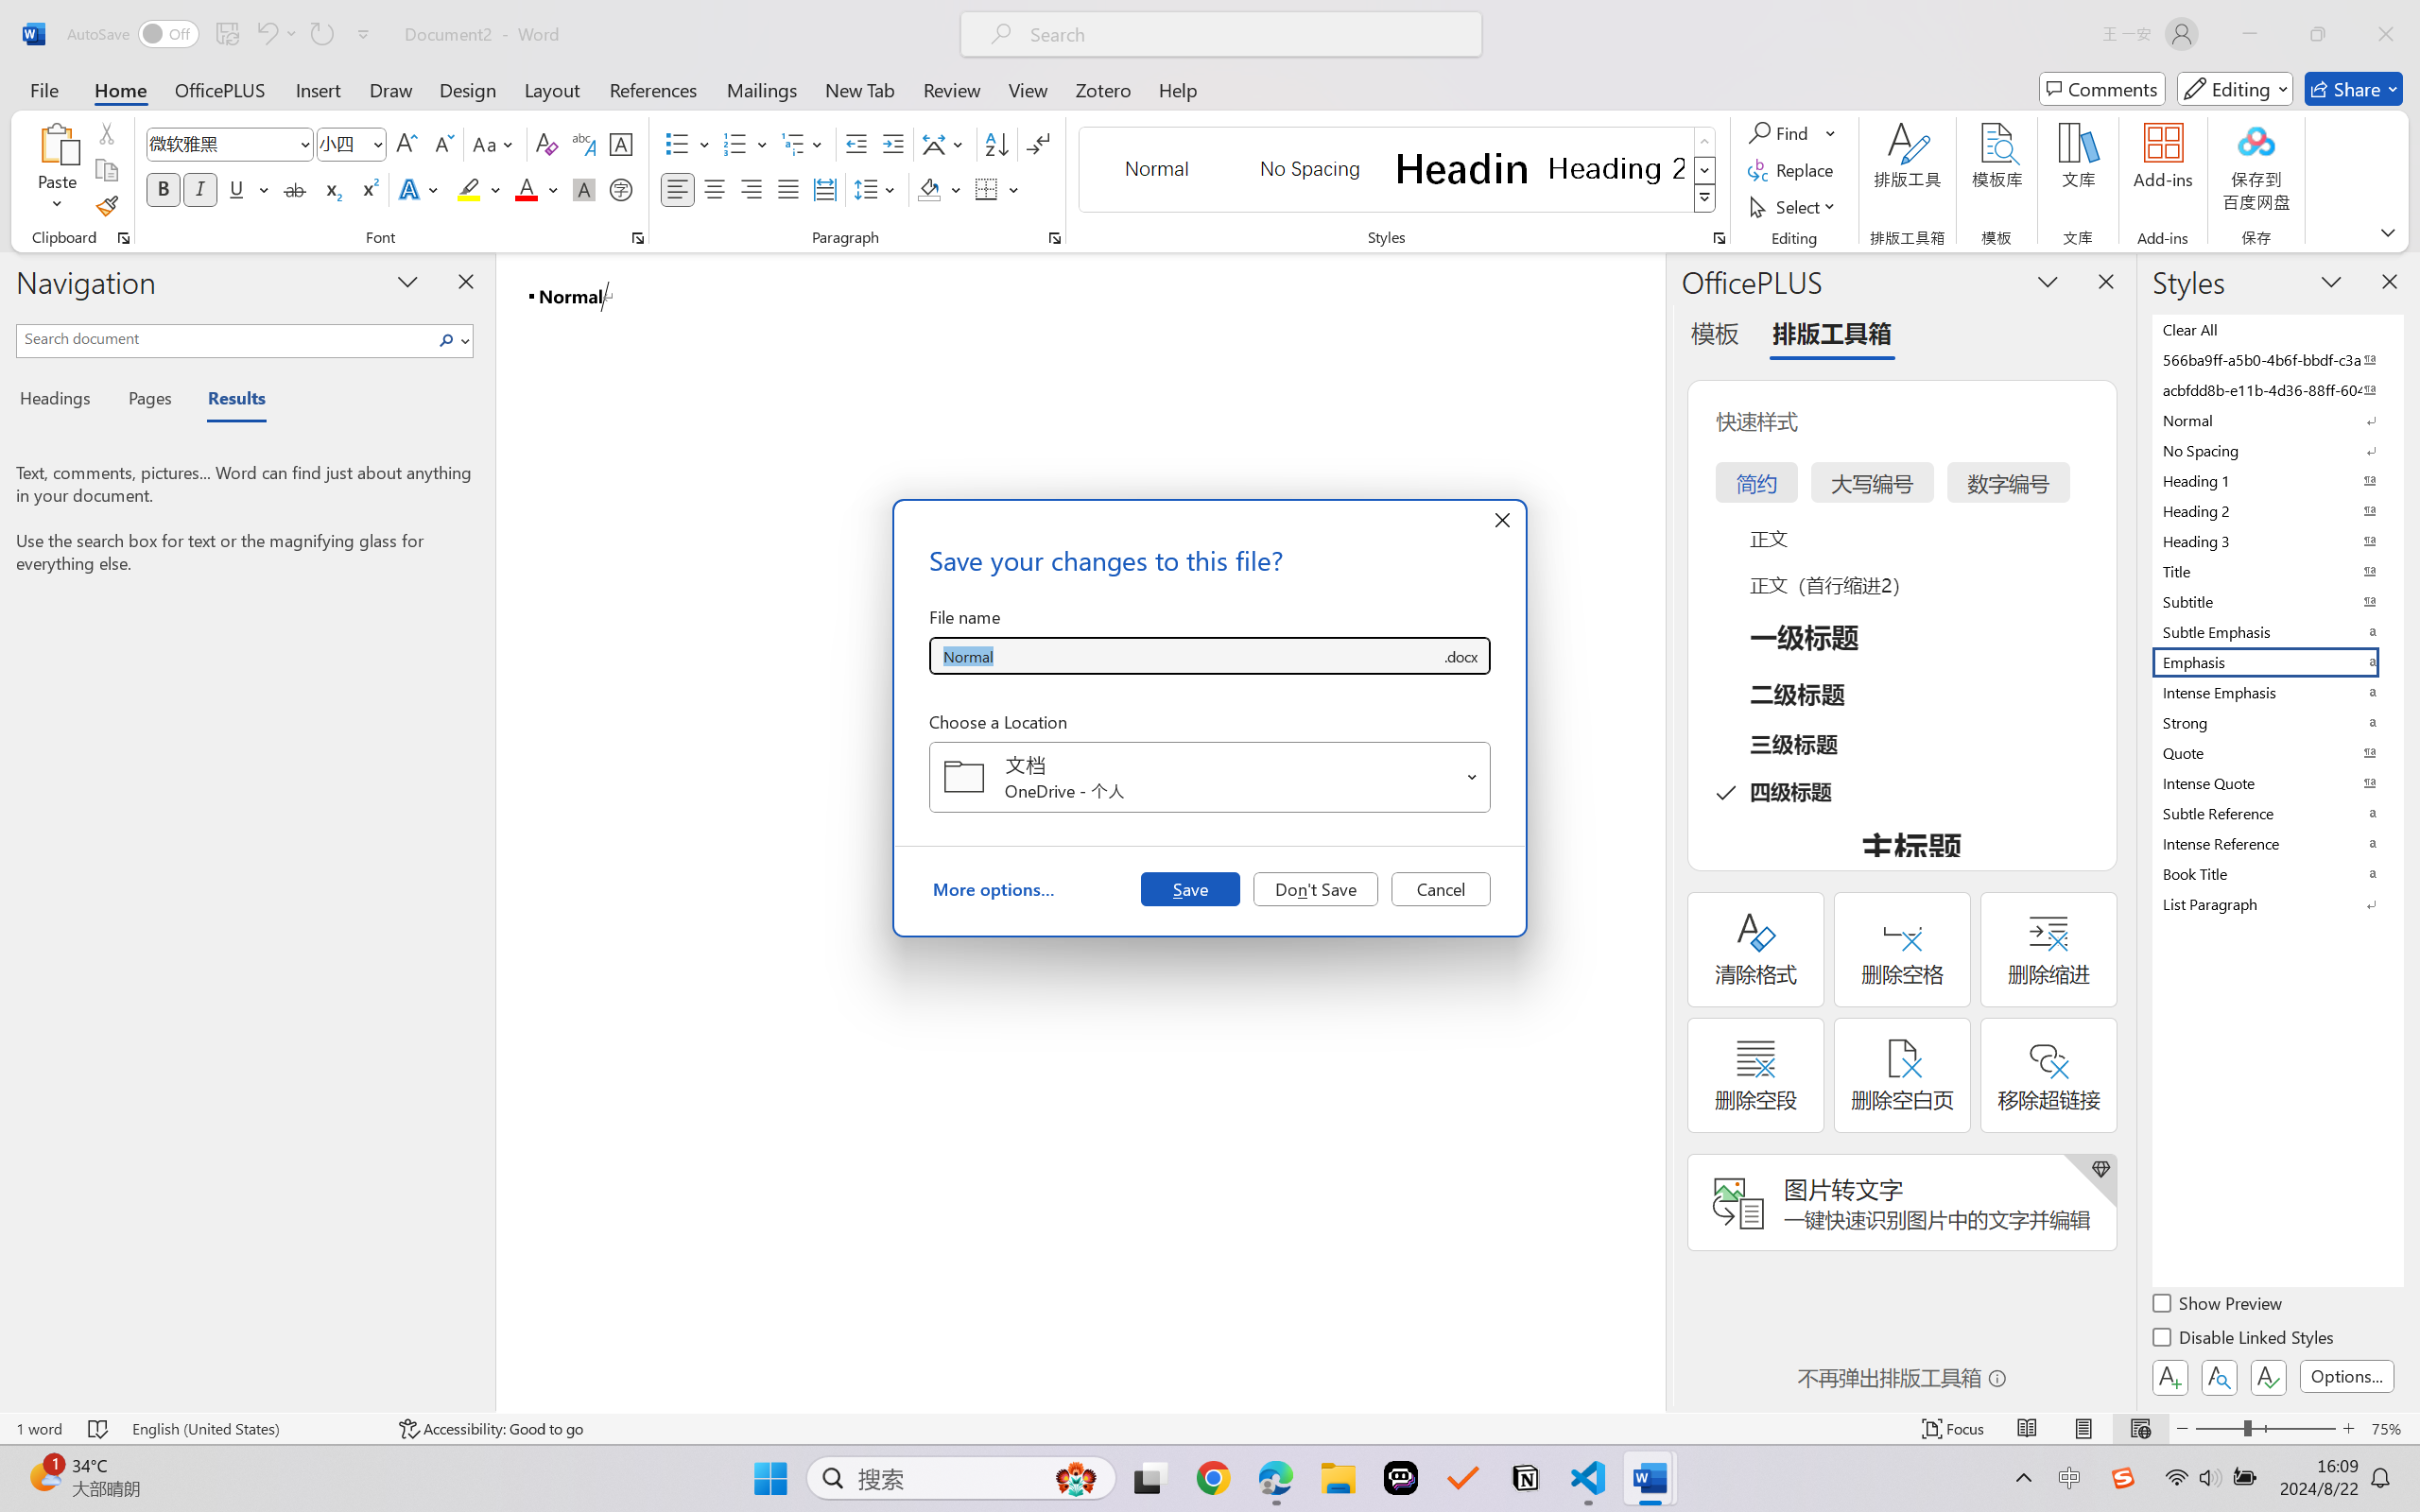 This screenshot has height=1512, width=2420. Describe the element at coordinates (804, 144) in the screenshot. I see `Multilevel List` at that location.